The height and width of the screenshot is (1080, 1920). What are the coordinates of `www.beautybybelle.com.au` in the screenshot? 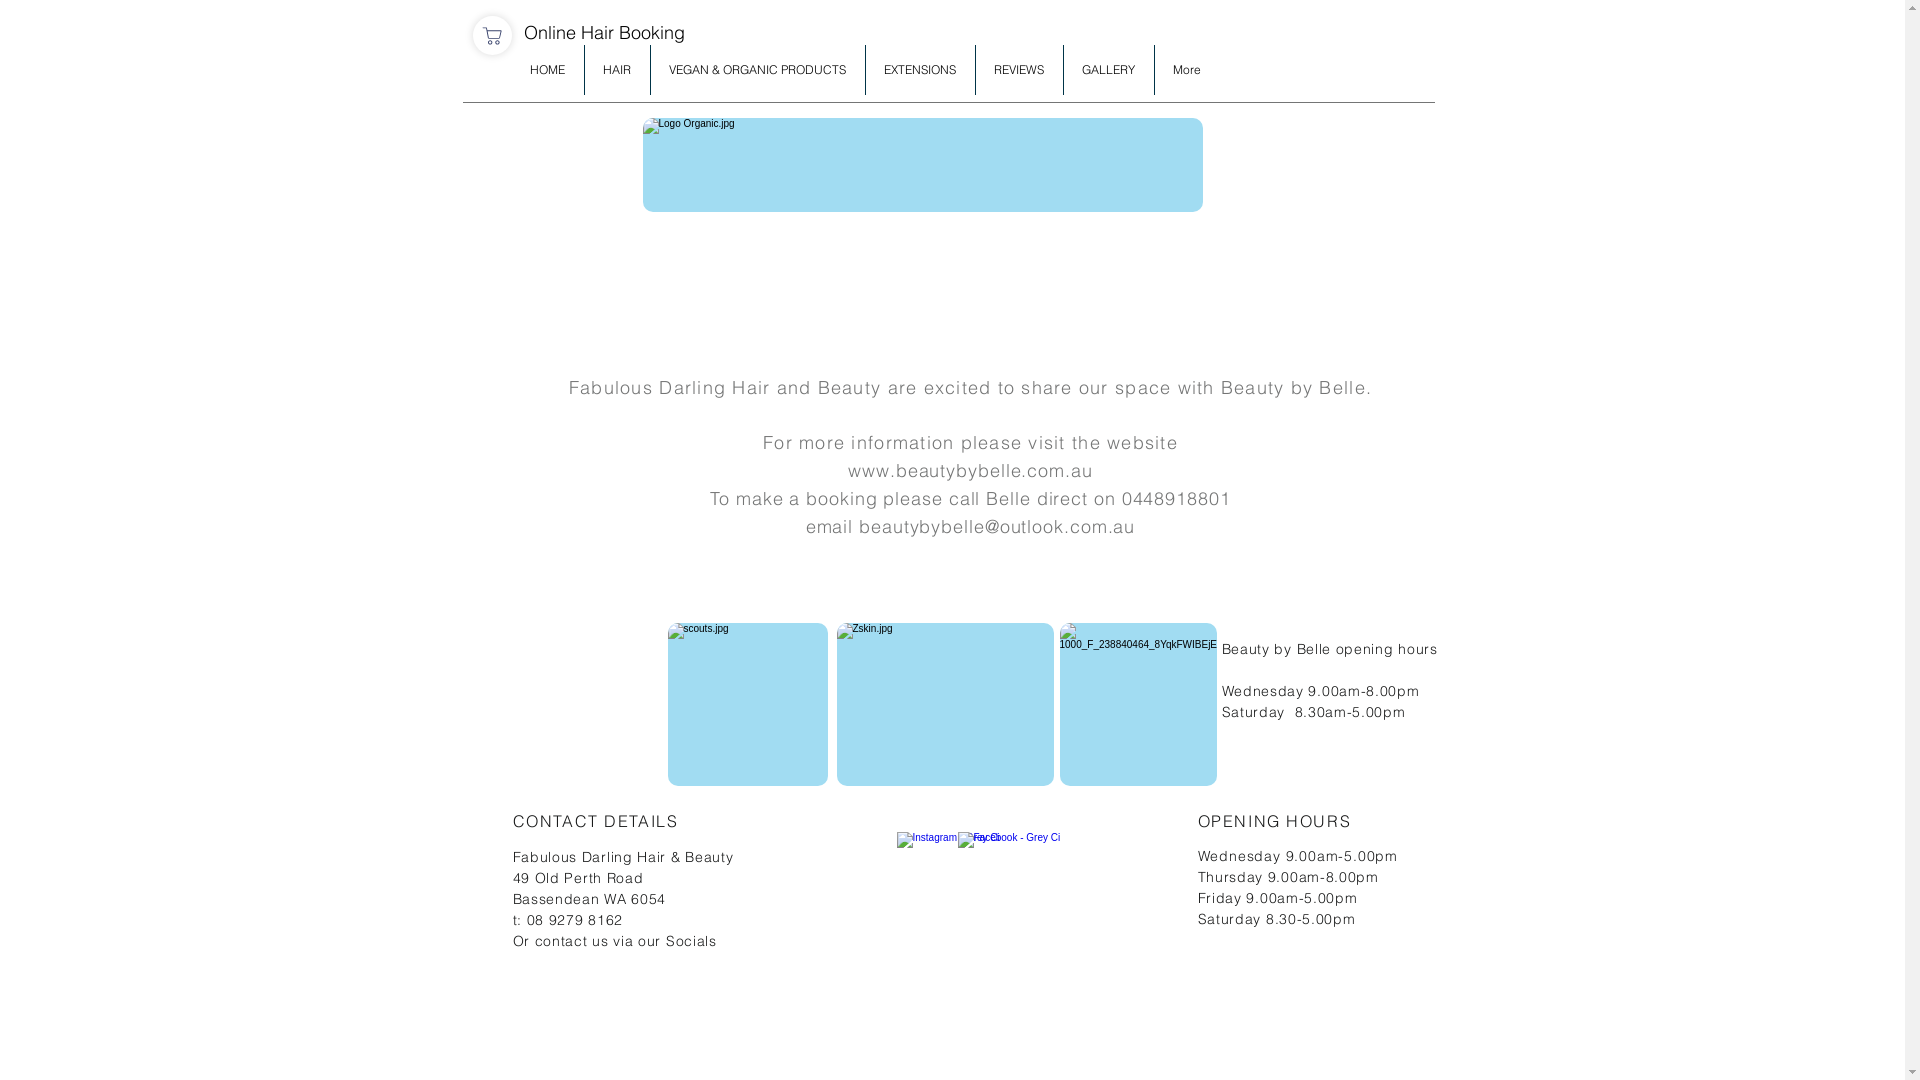 It's located at (970, 470).